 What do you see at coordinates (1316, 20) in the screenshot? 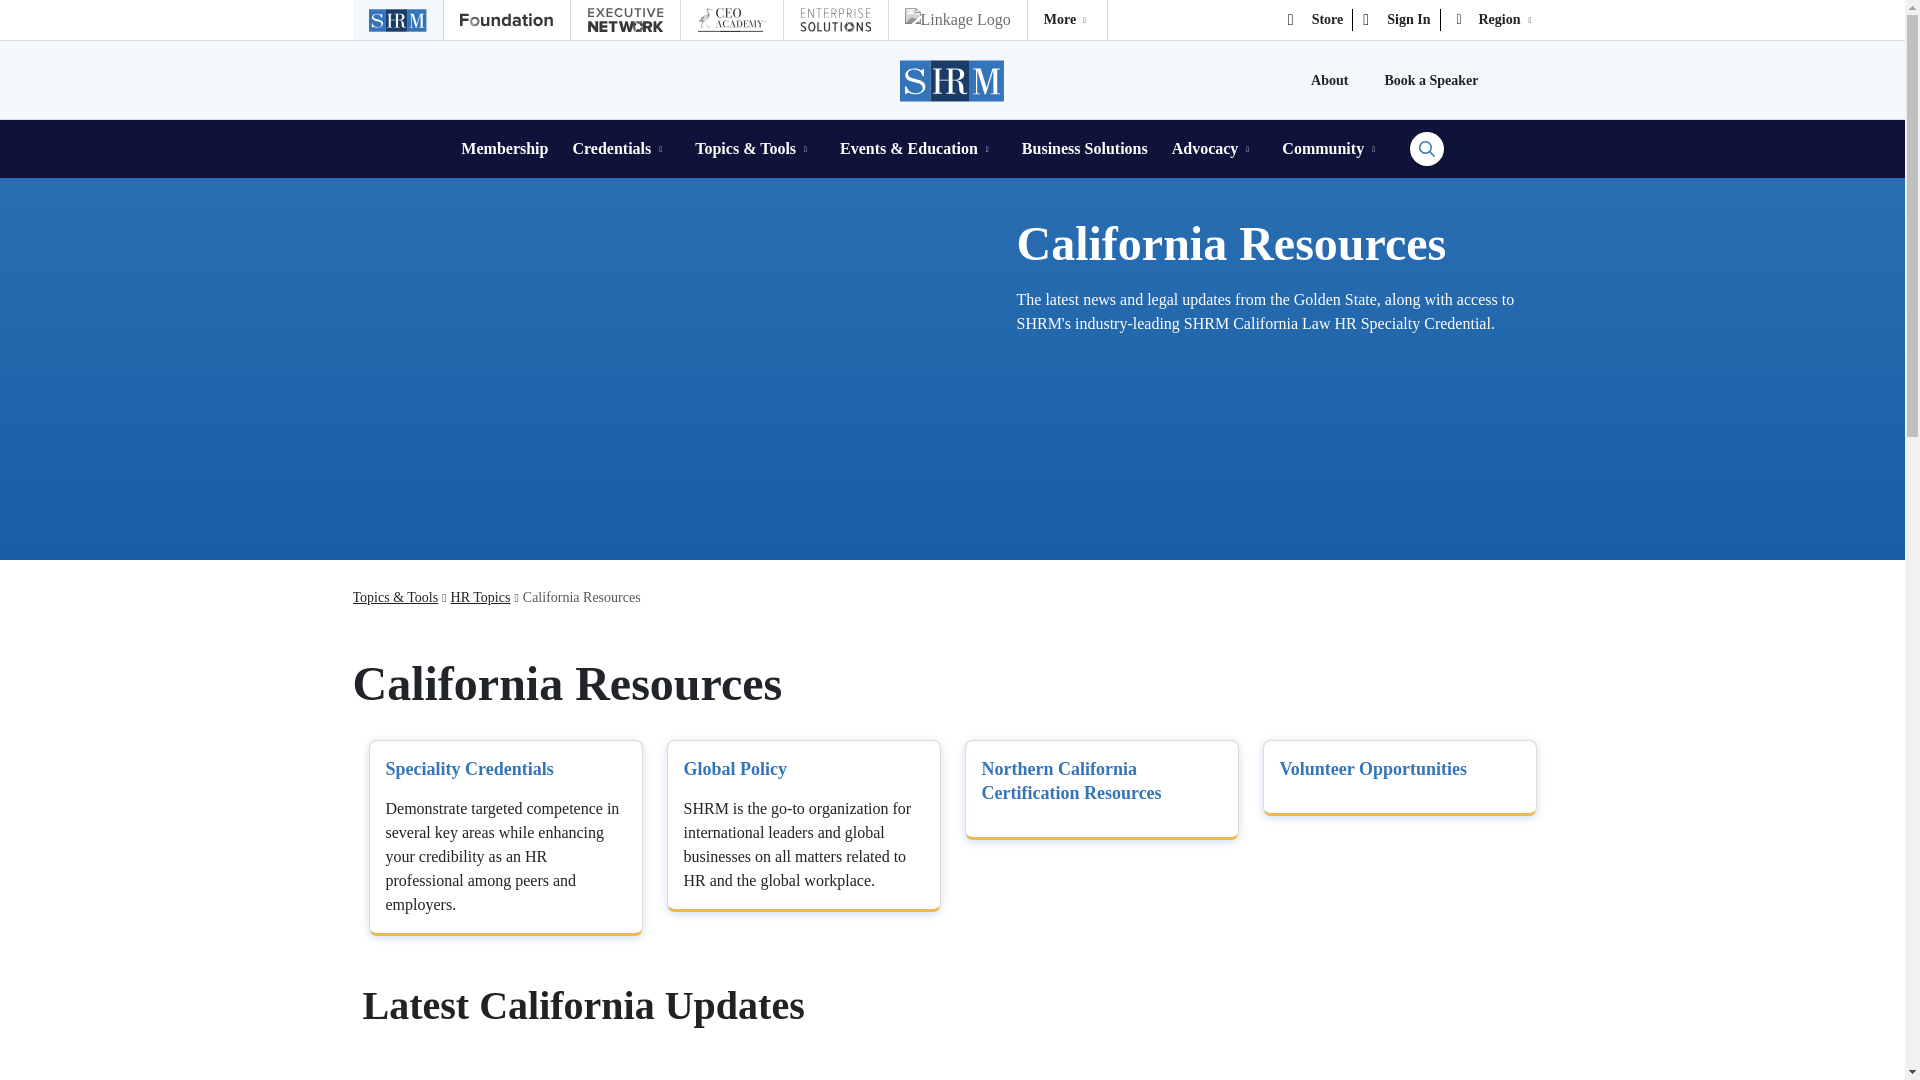
I see `store` at bounding box center [1316, 20].